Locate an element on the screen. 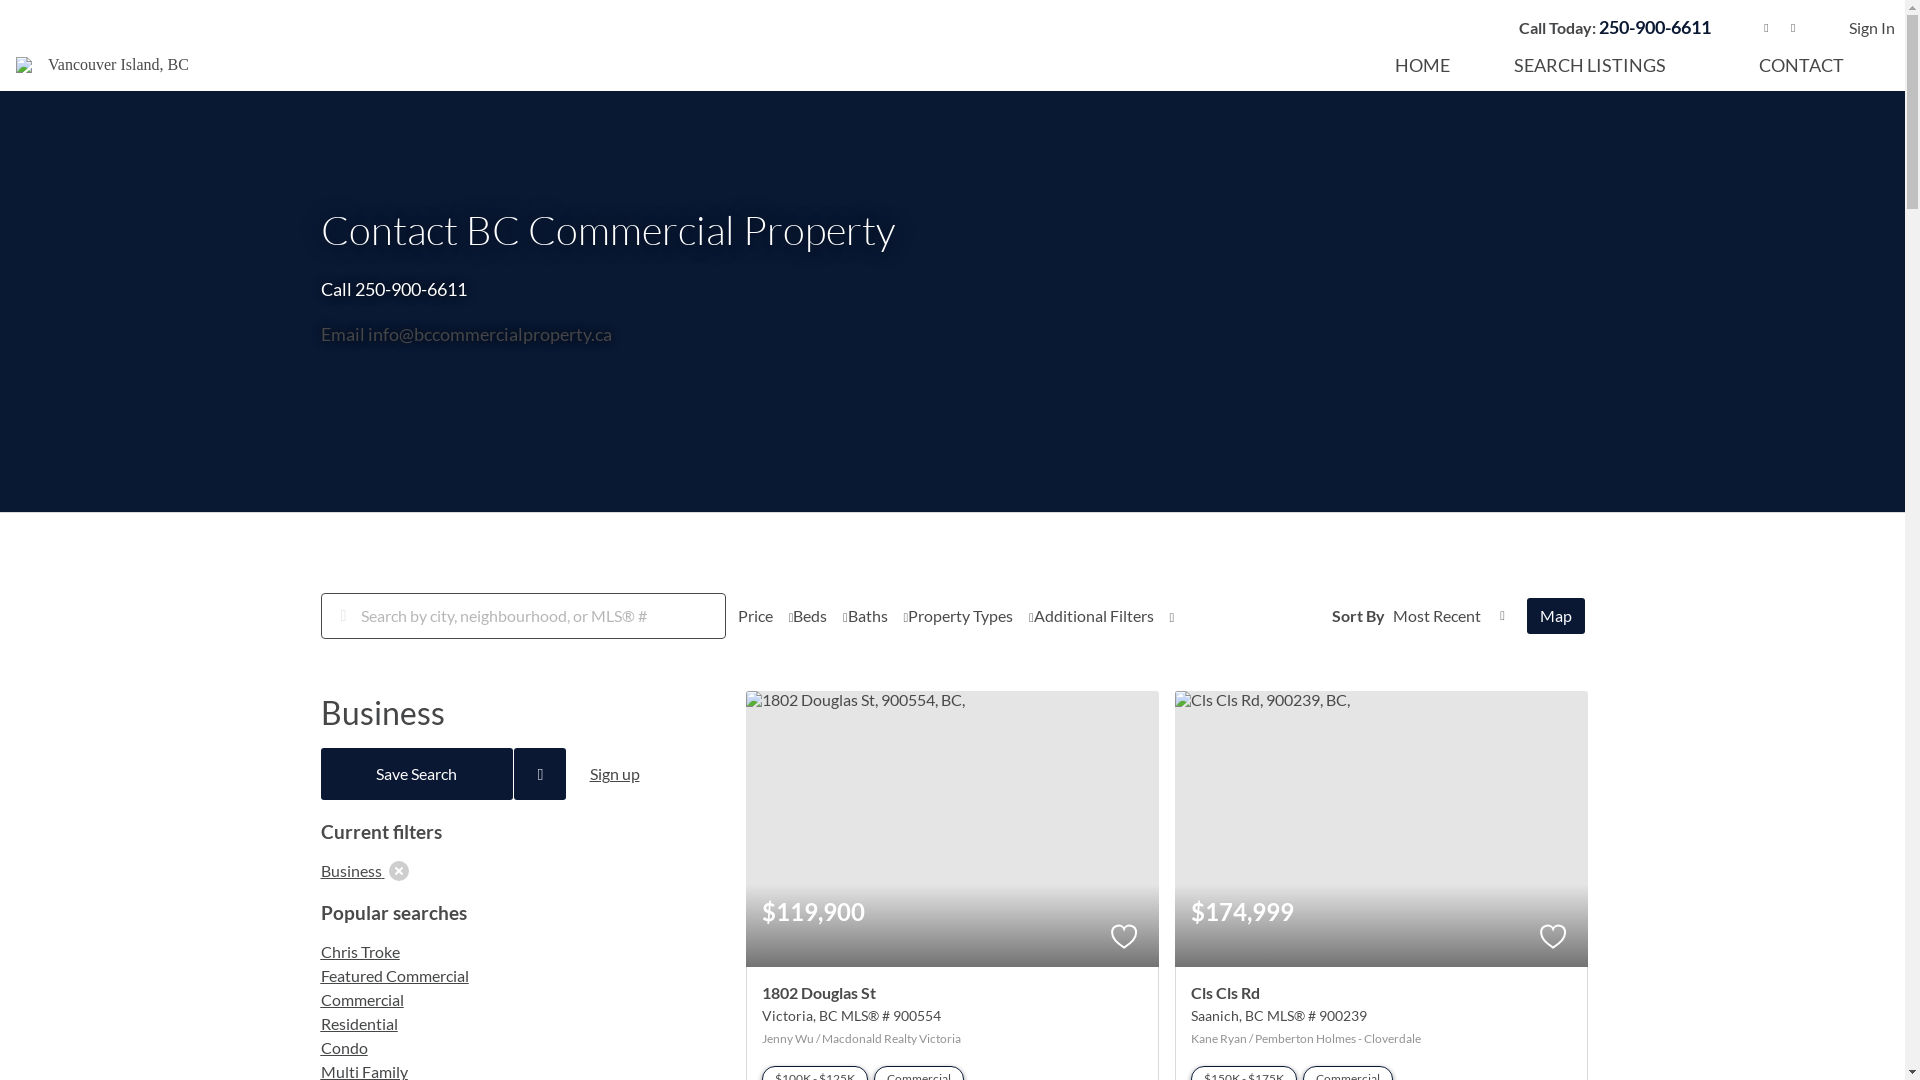 Image resolution: width=1920 pixels, height=1080 pixels. Condo is located at coordinates (344, 1048).